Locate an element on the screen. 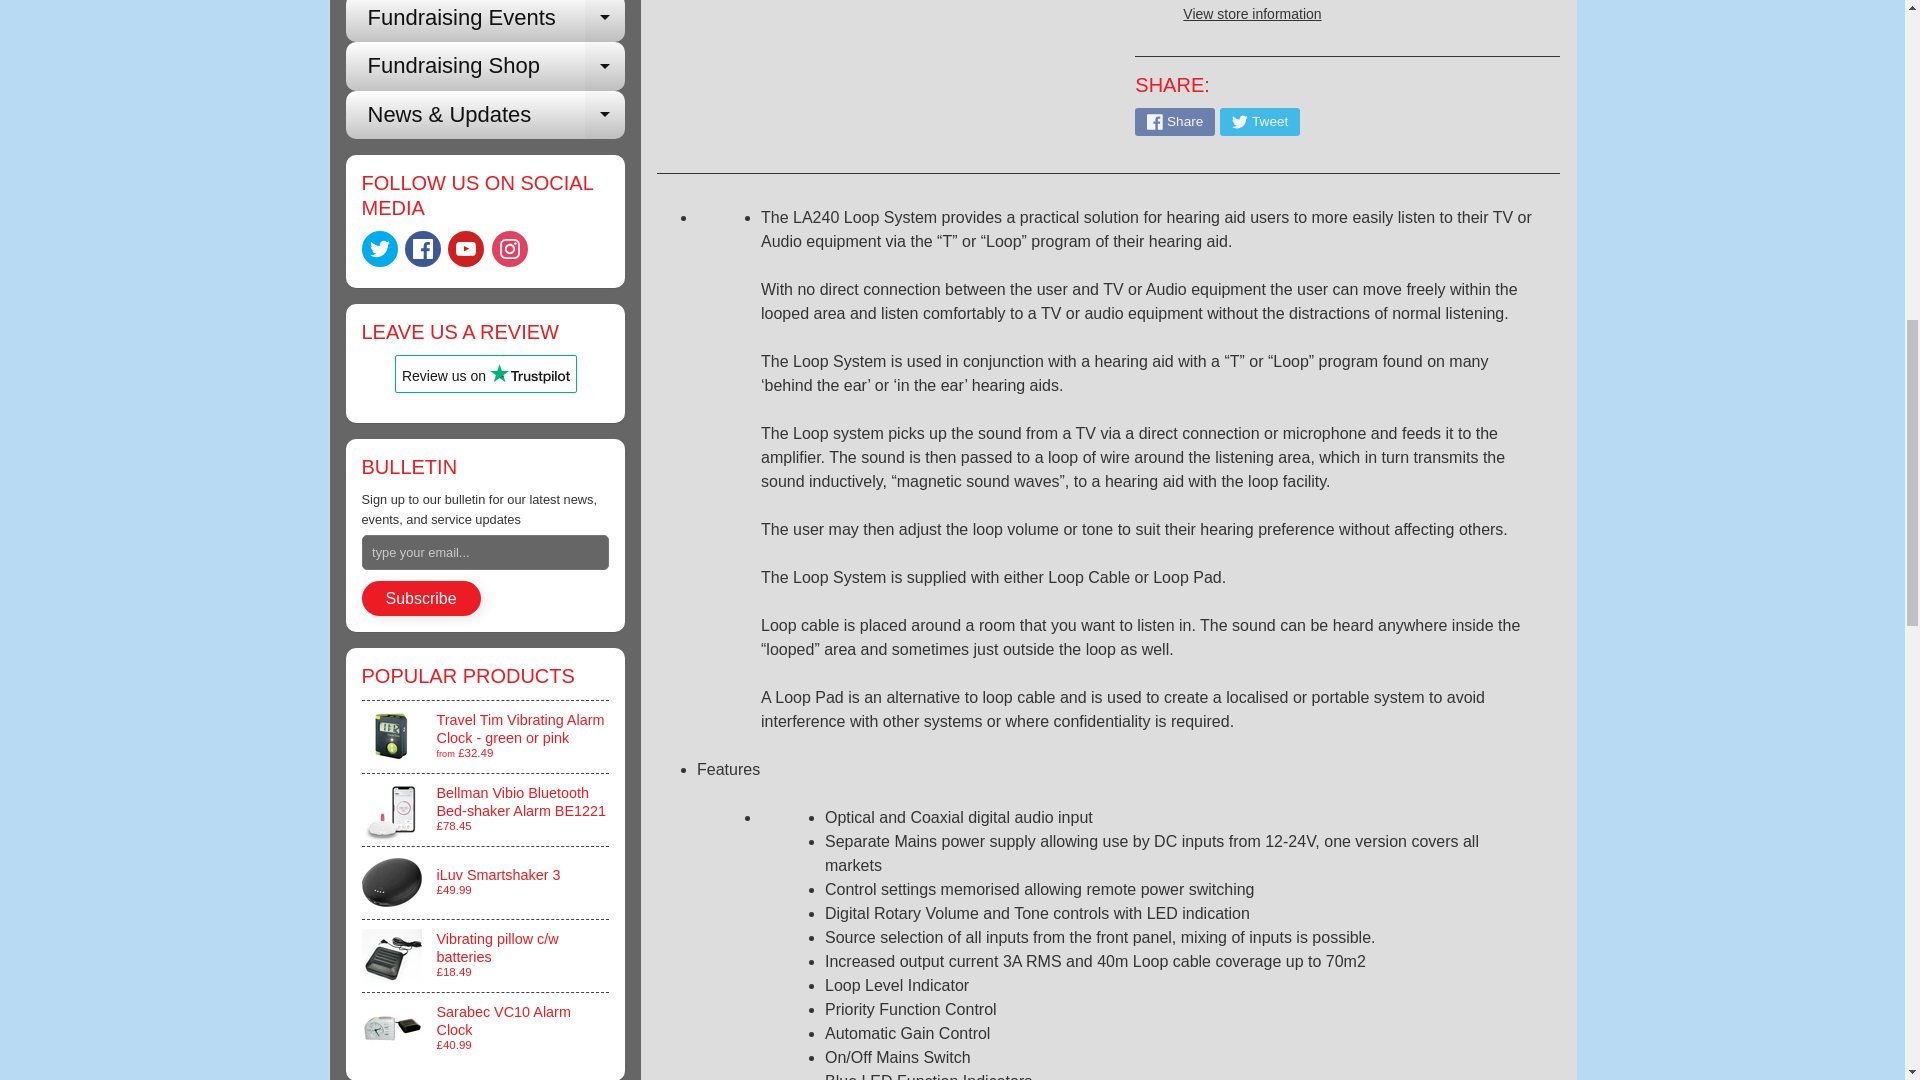 The height and width of the screenshot is (1080, 1920). Travel Tim Vibrating Alarm Clock - green or pink is located at coordinates (486, 736).